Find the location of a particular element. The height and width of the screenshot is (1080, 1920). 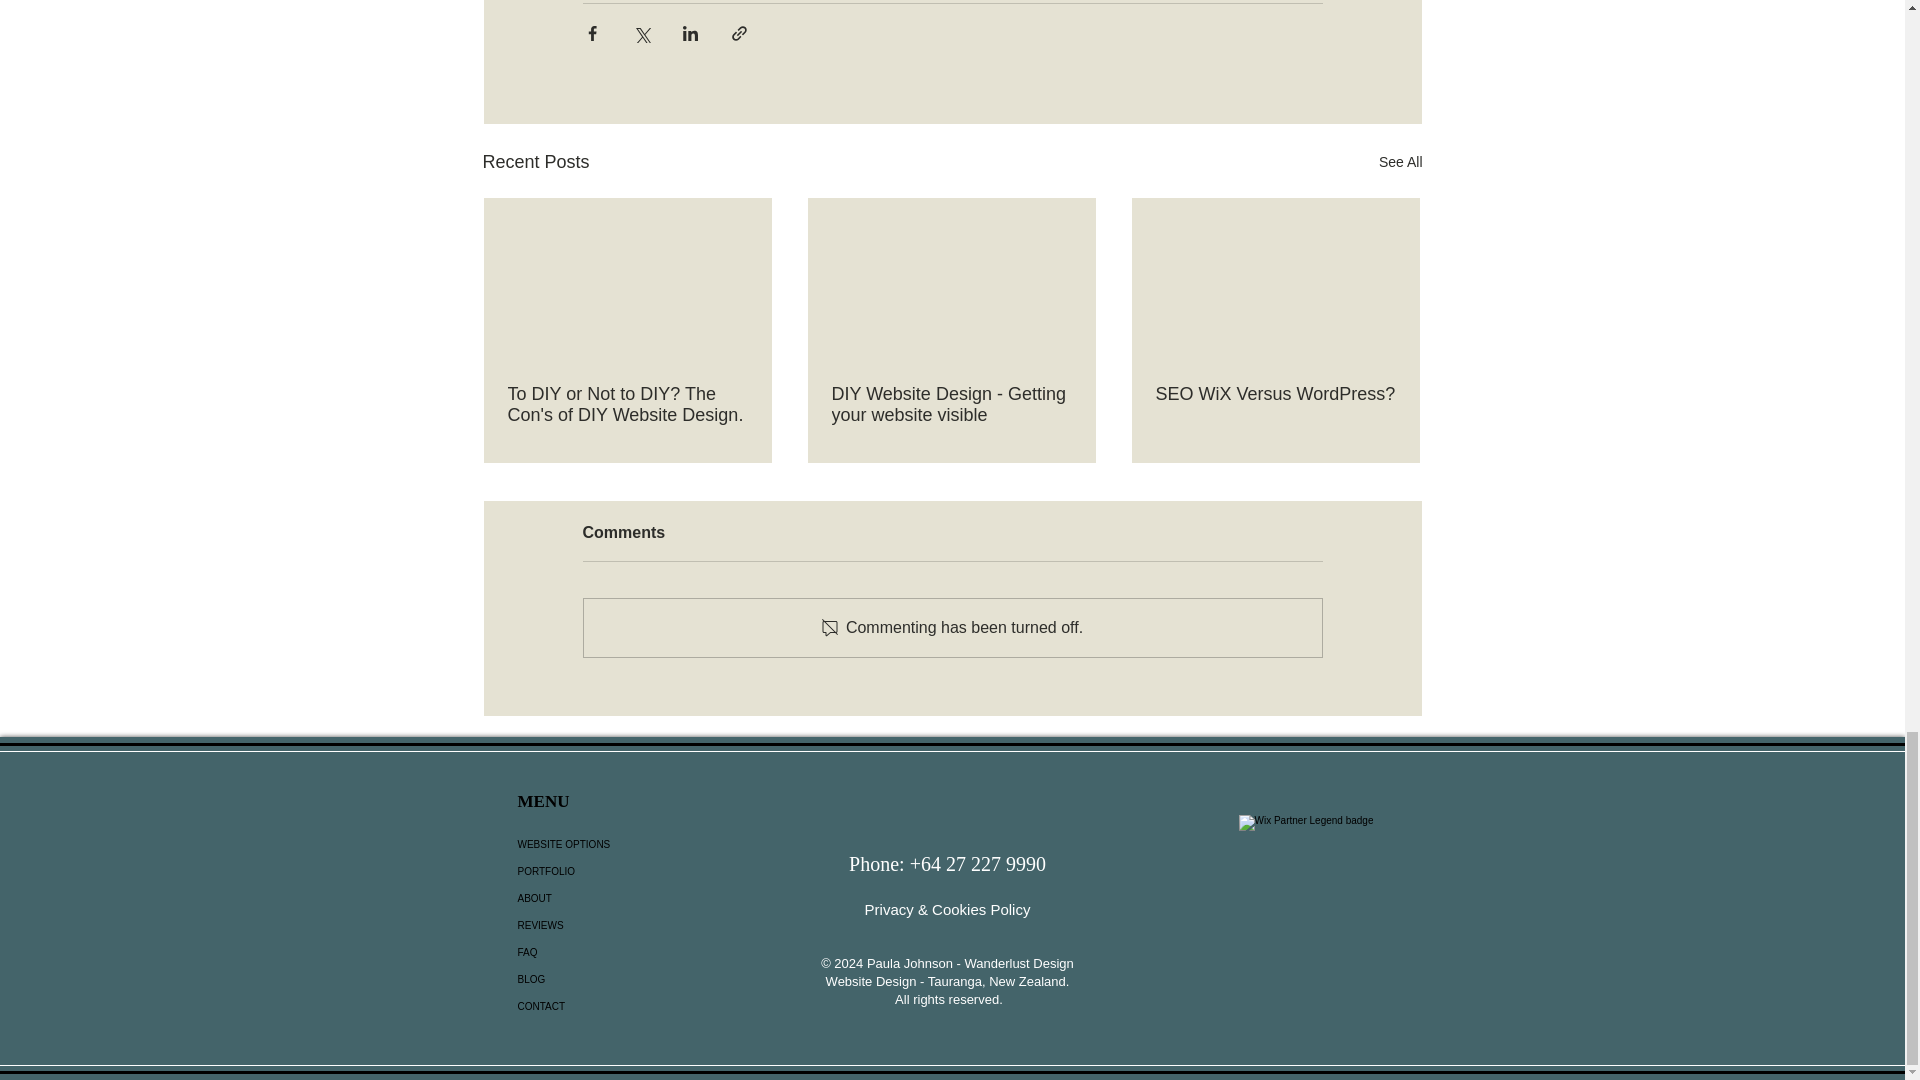

PORTFOLIO is located at coordinates (619, 870).